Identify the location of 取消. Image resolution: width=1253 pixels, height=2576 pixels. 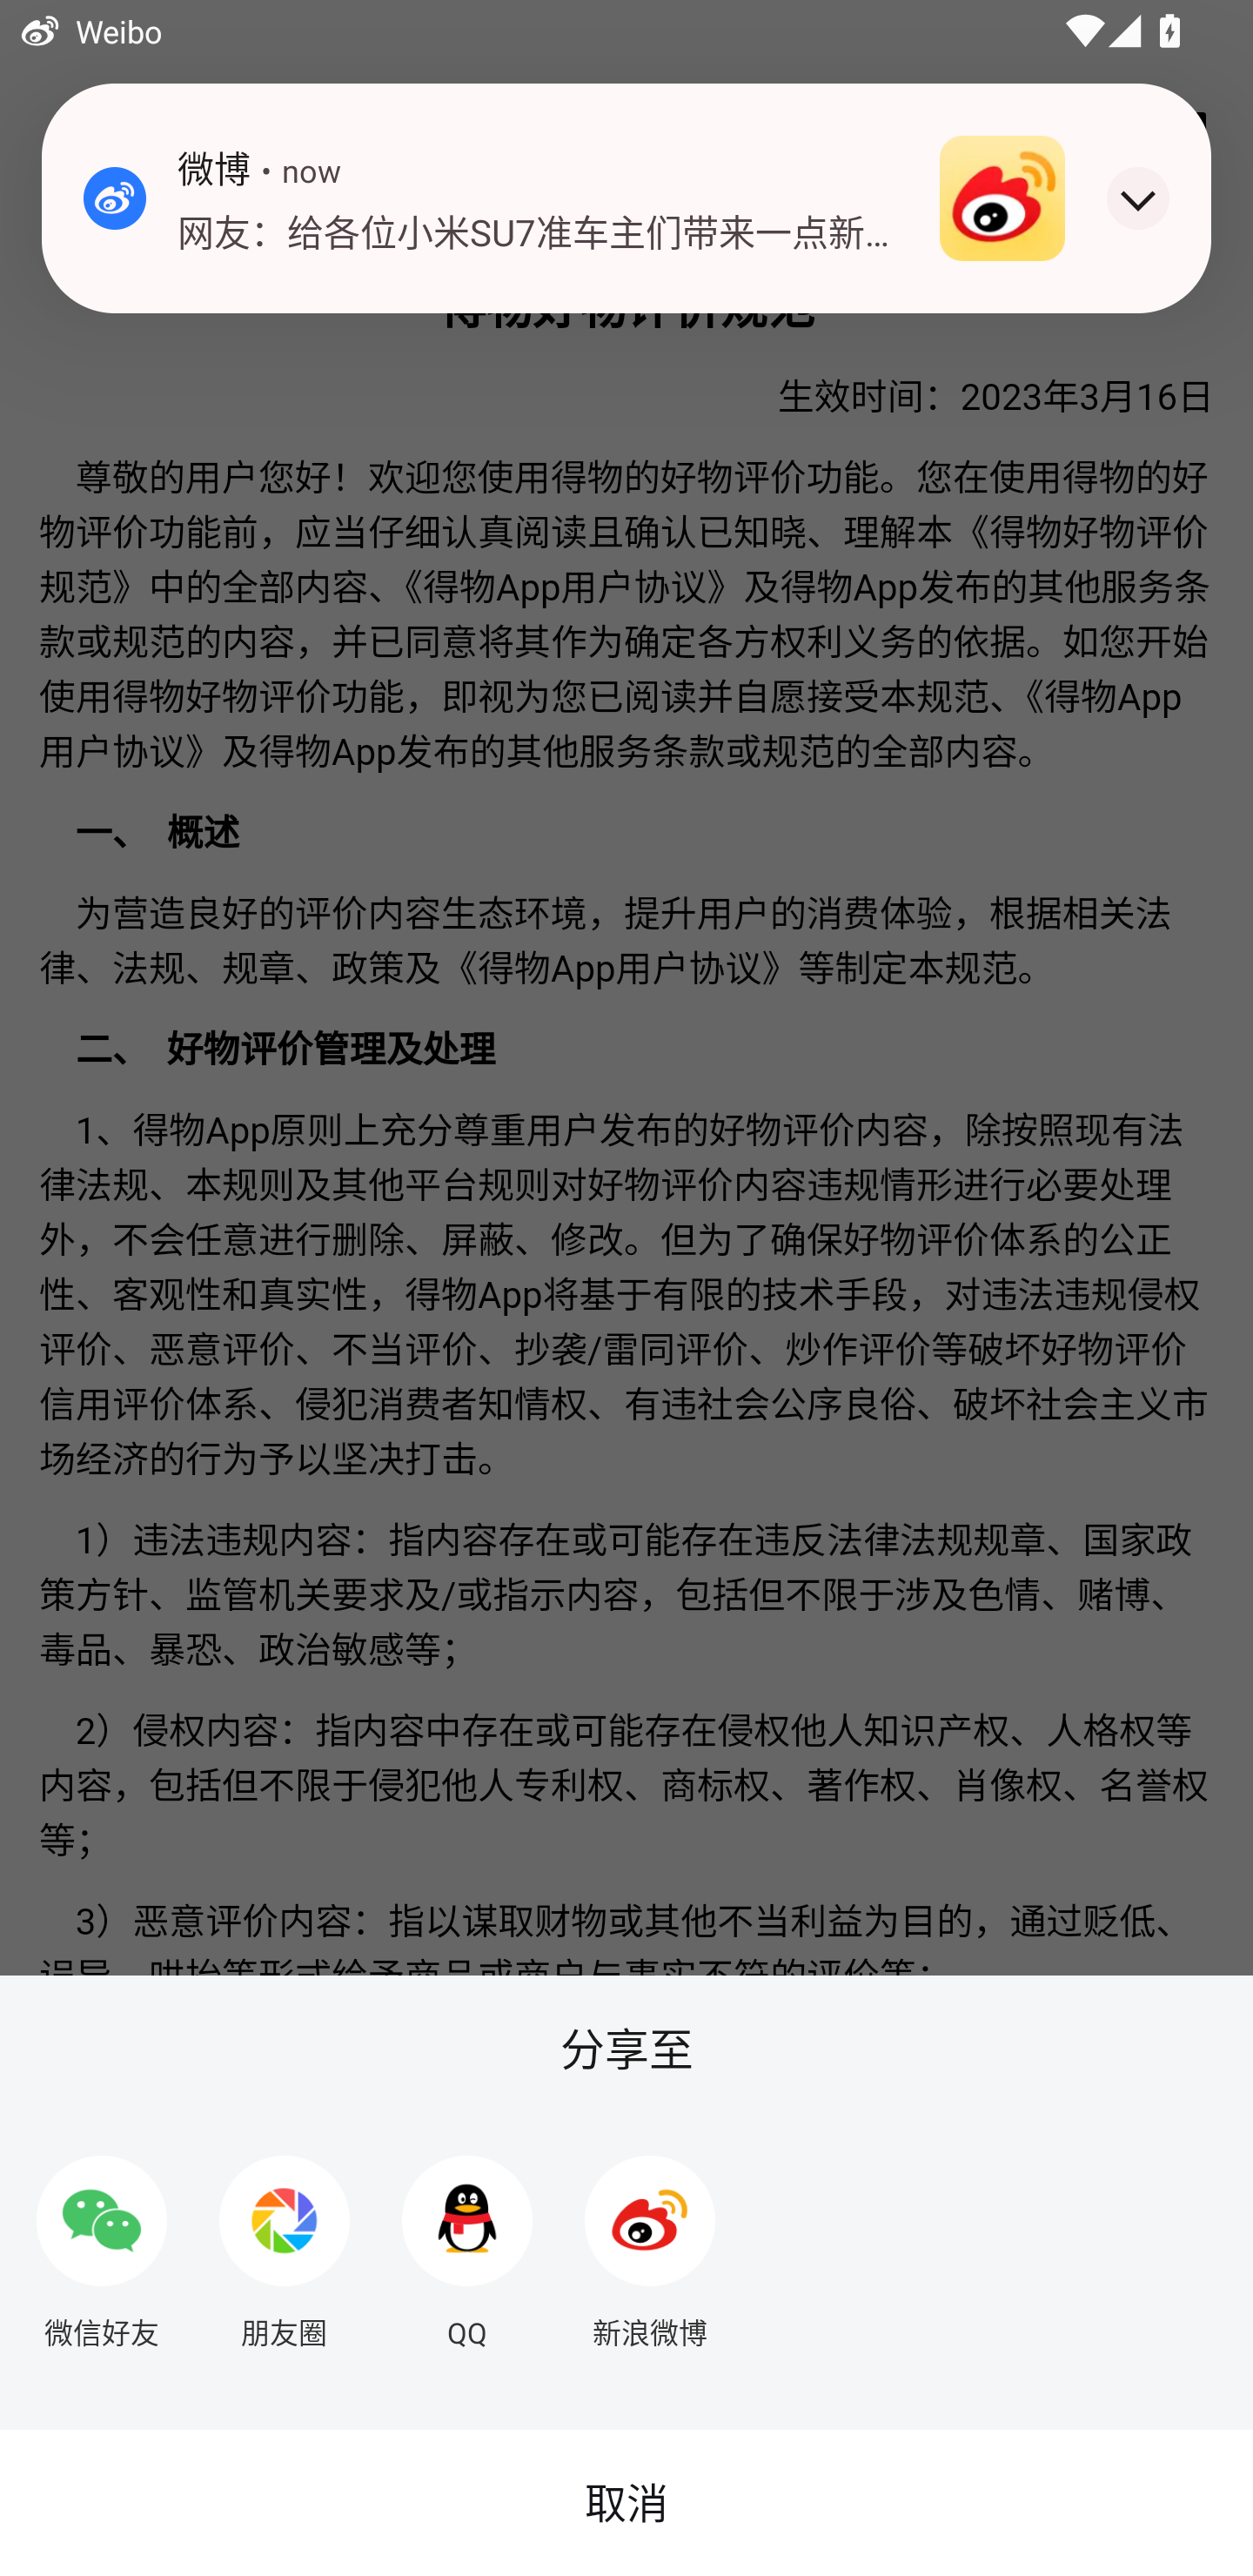
(626, 2503).